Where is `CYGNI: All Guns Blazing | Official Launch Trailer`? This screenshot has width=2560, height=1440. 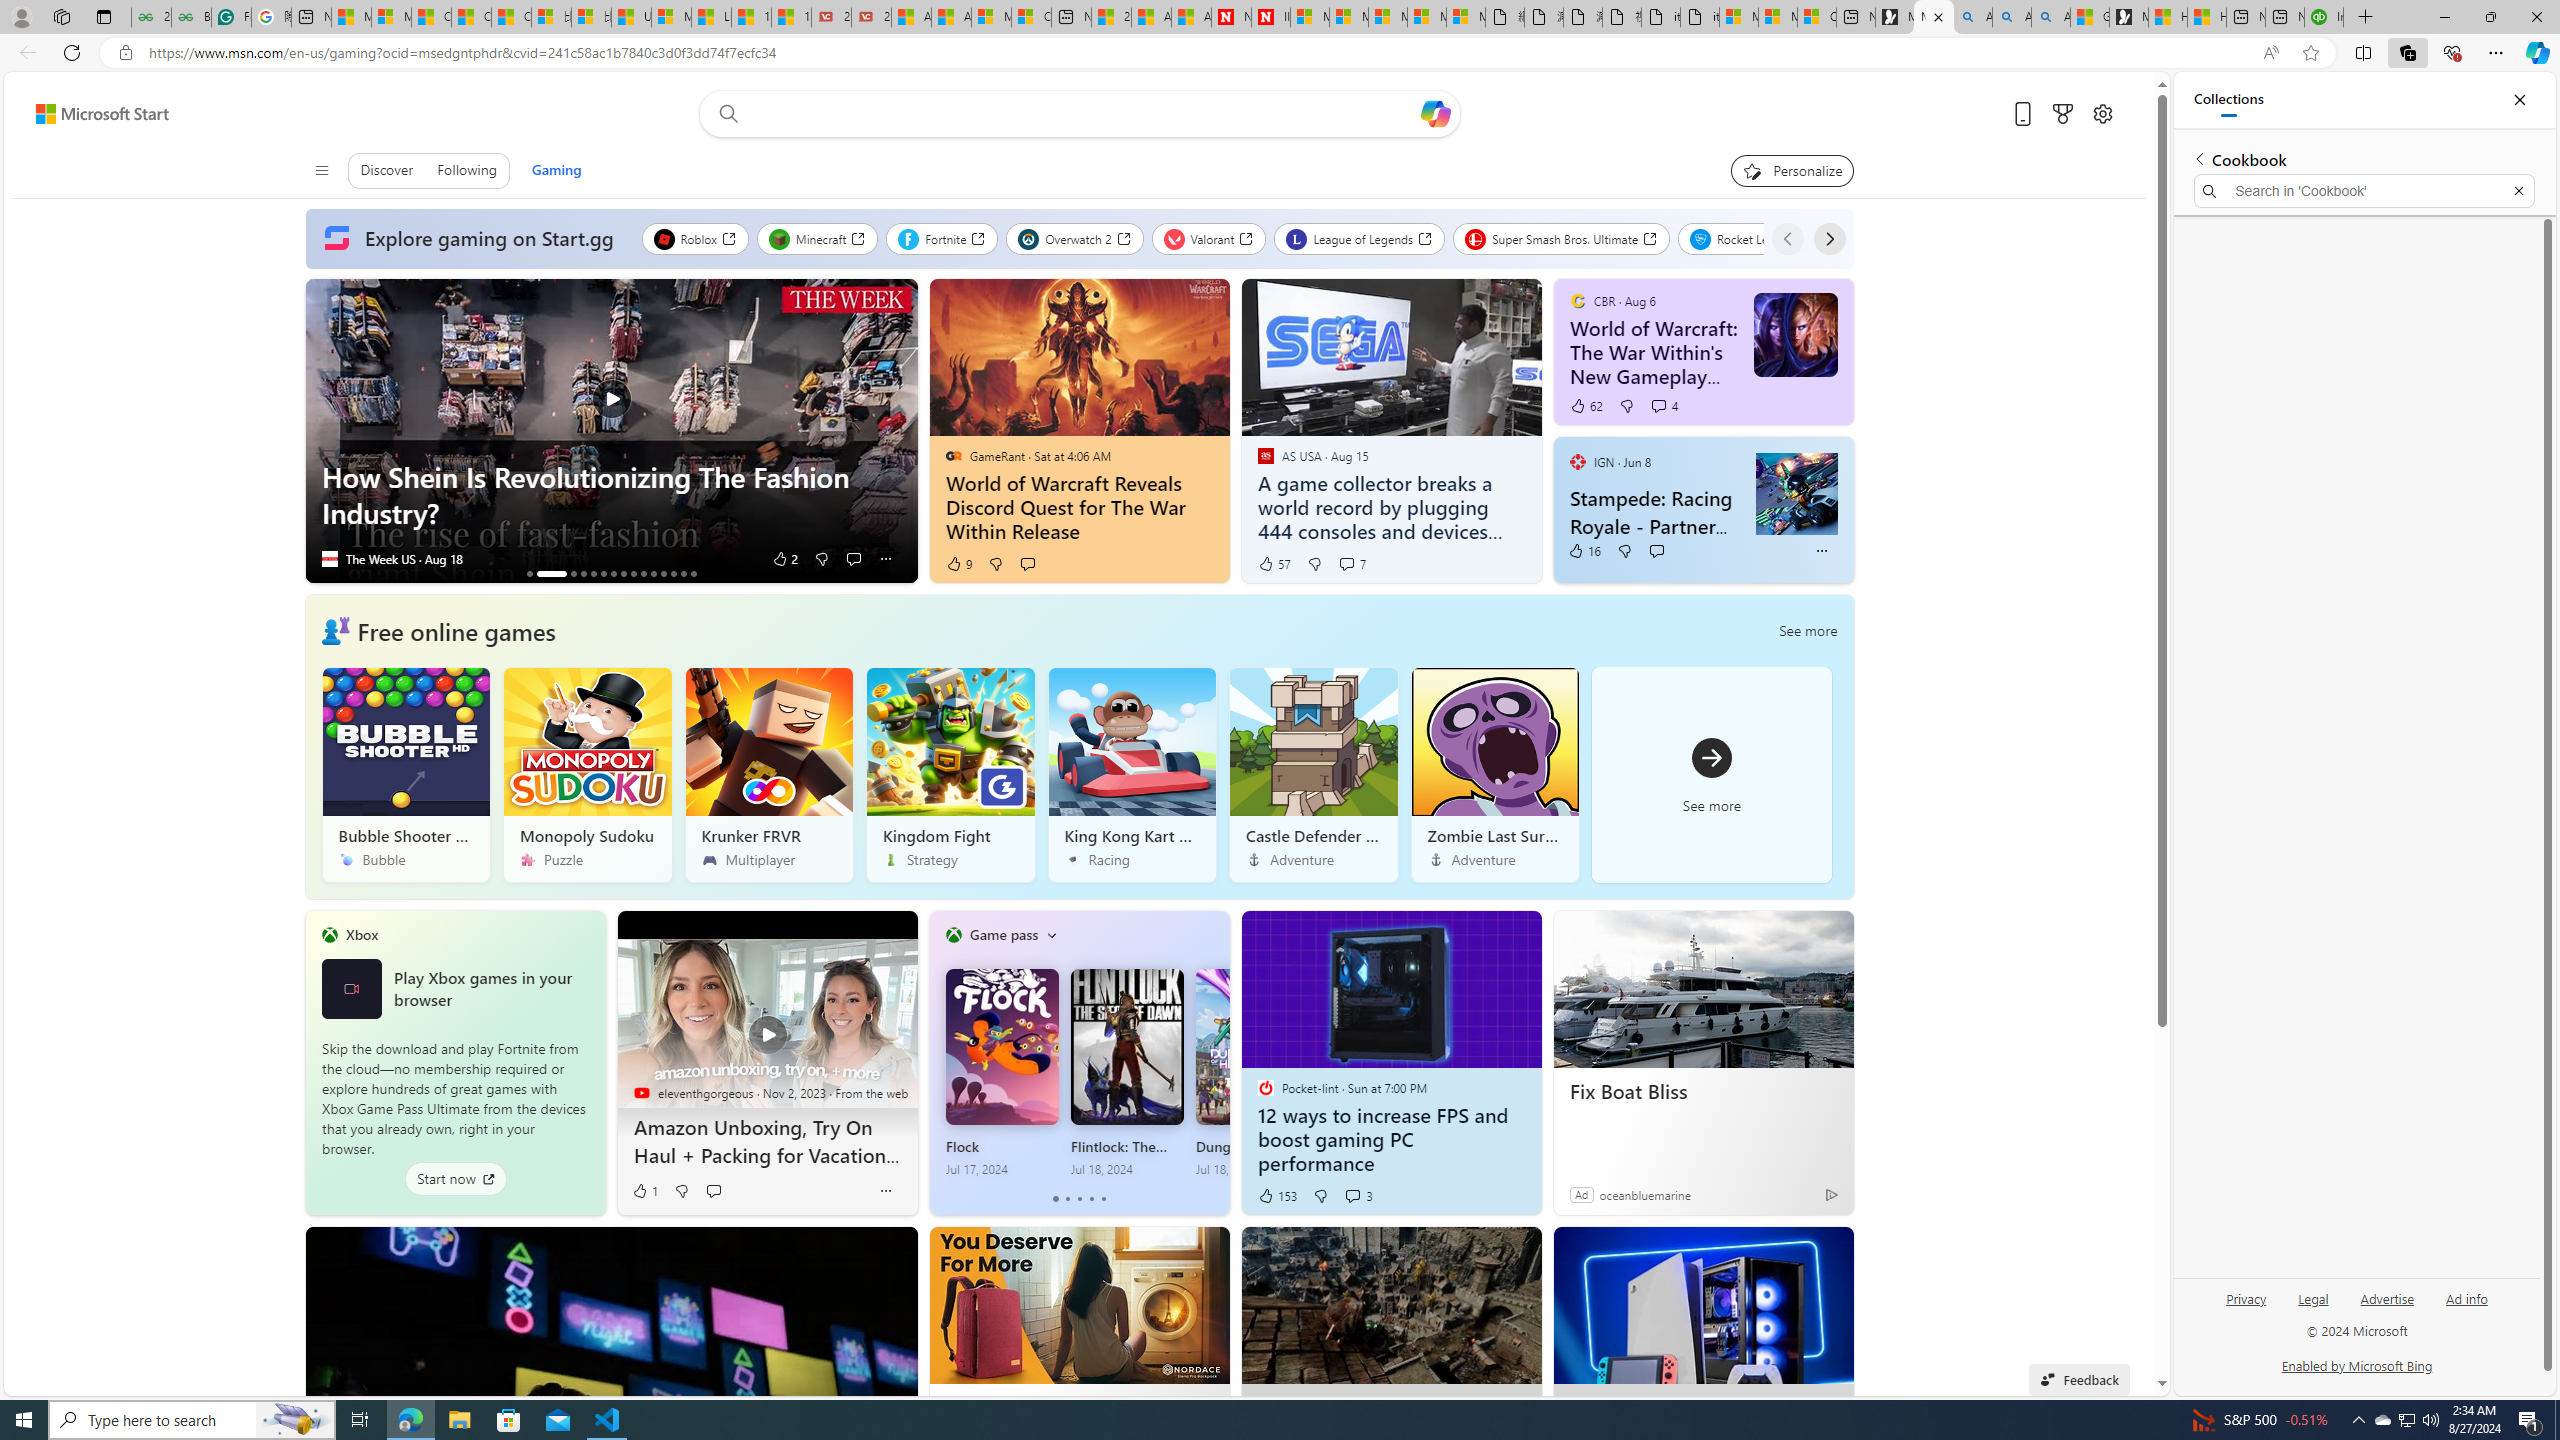
CYGNI: All Guns Blazing | Official Launch Trailer is located at coordinates (584, 574).